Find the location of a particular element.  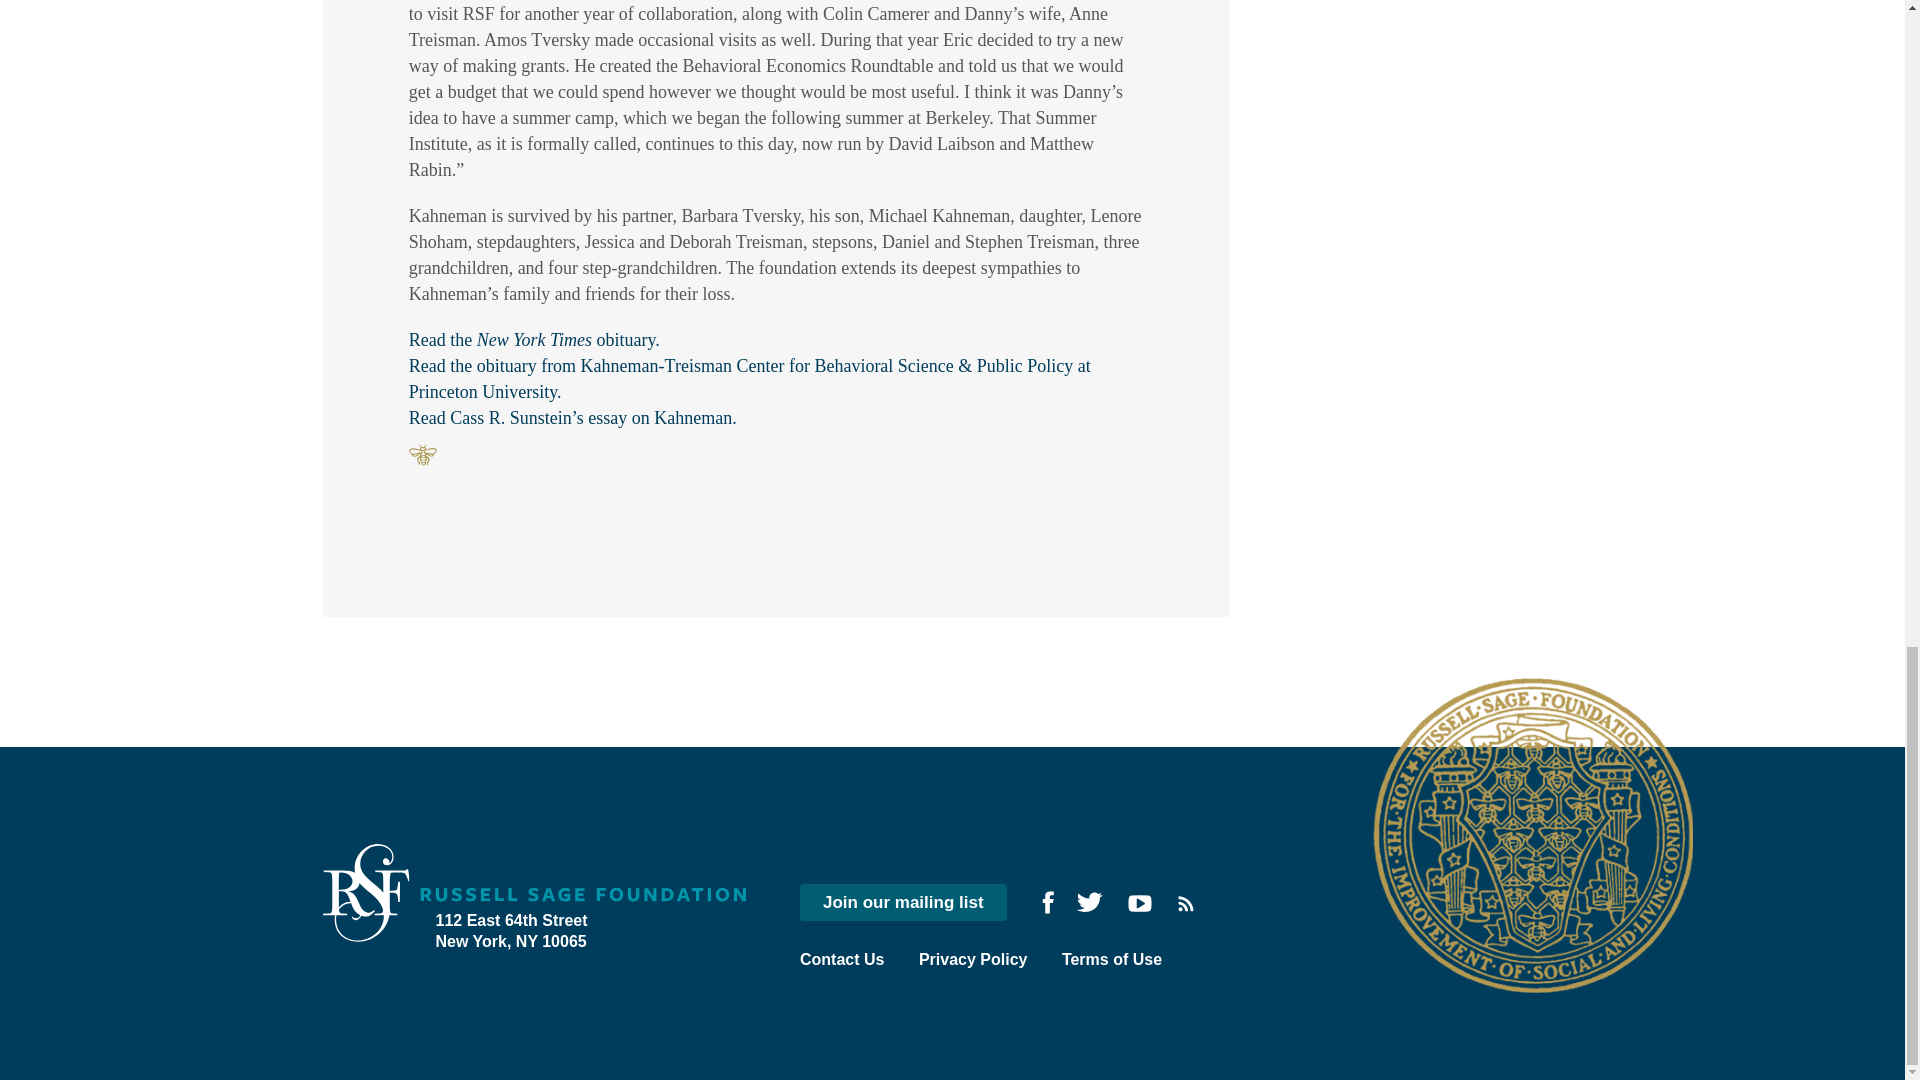

RSS Feed is located at coordinates (1186, 904).